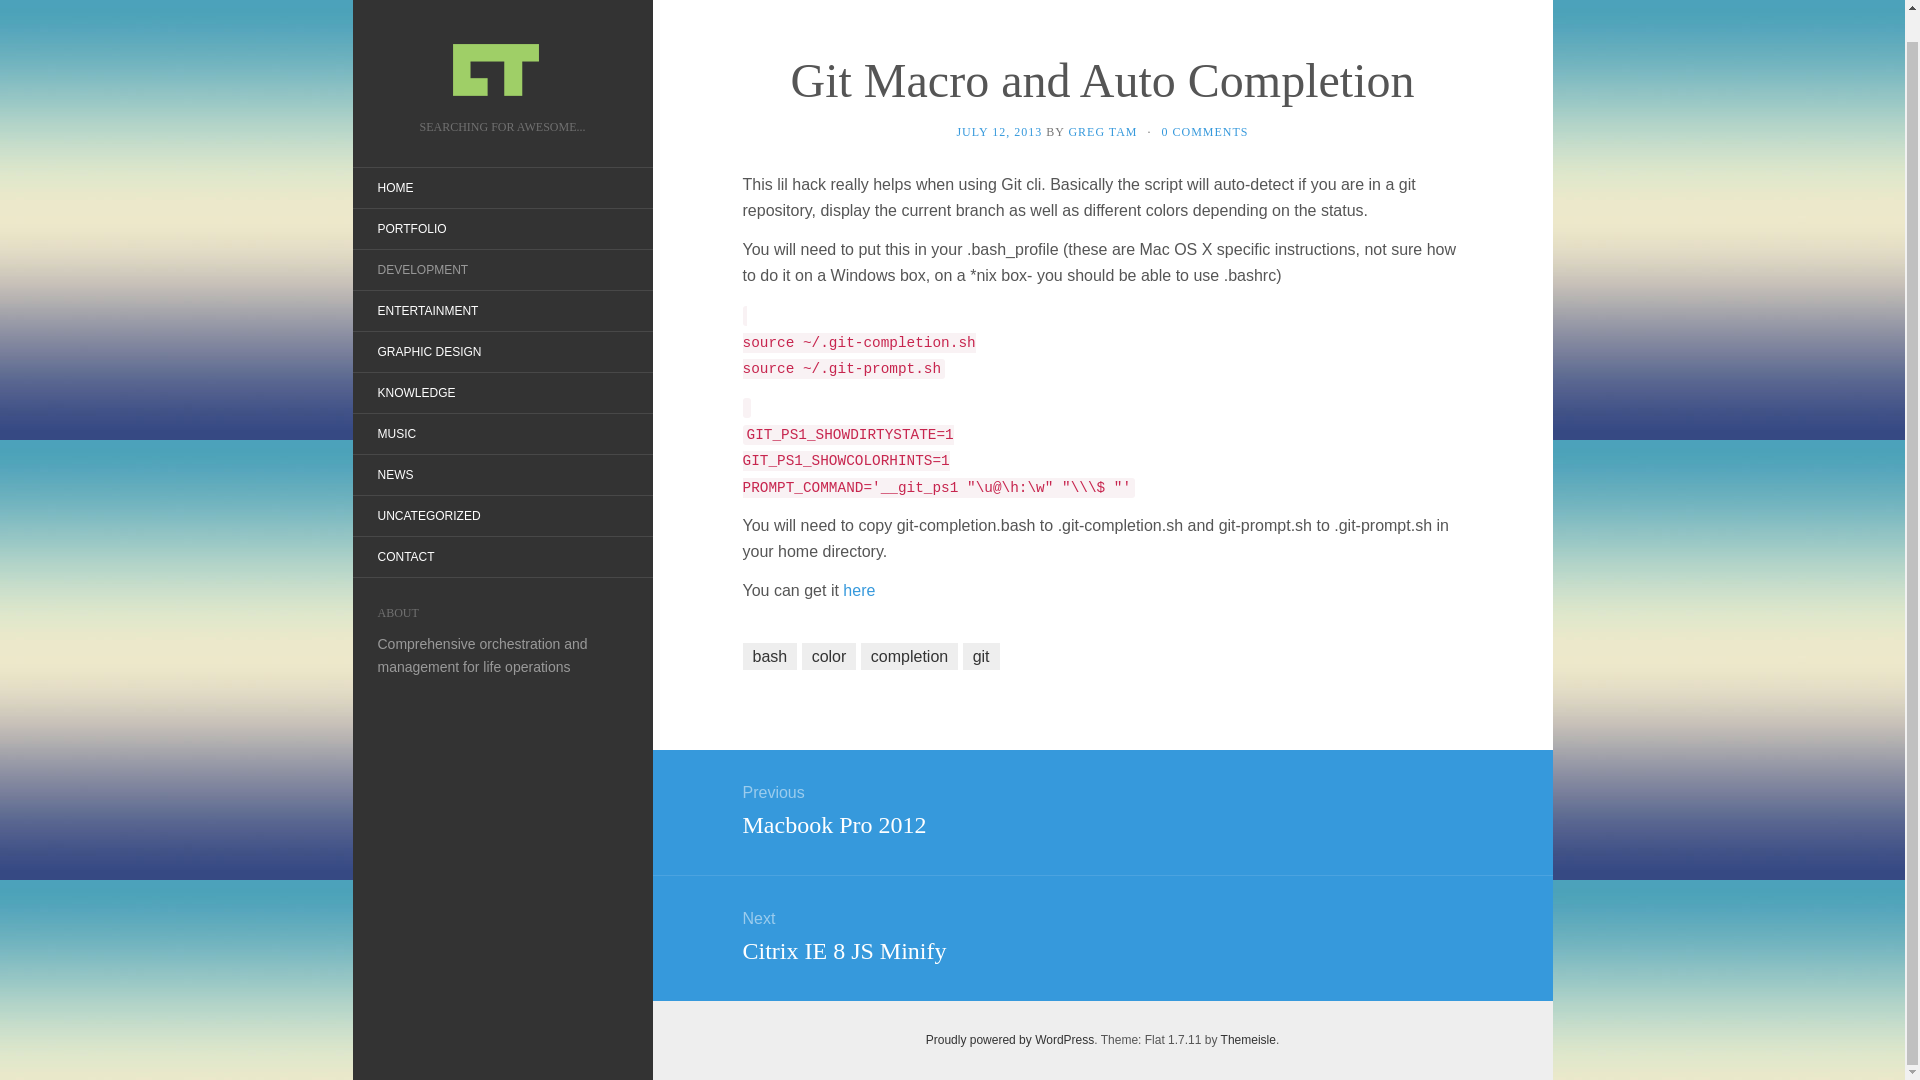 The width and height of the screenshot is (1920, 1080). I want to click on Greg Tam, so click(1010, 1039).